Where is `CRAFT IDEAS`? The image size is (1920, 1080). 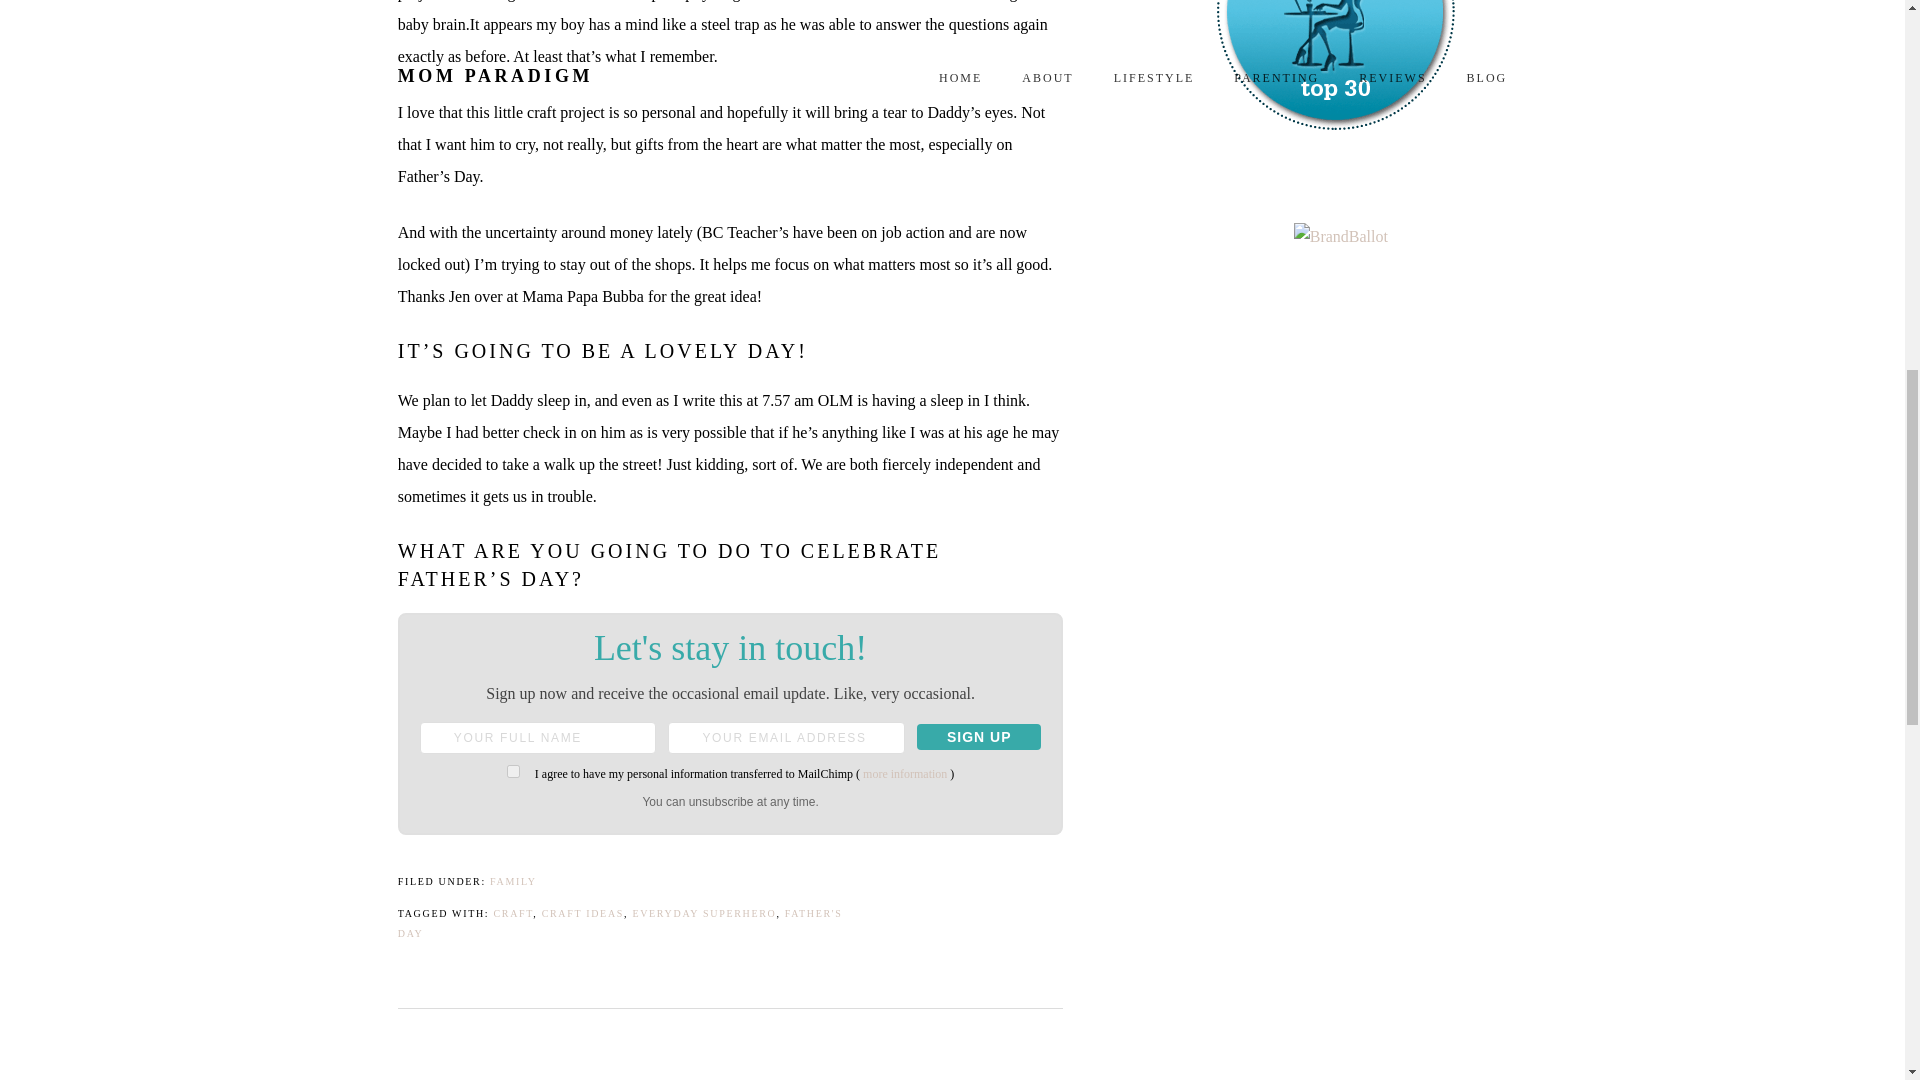 CRAFT IDEAS is located at coordinates (582, 914).